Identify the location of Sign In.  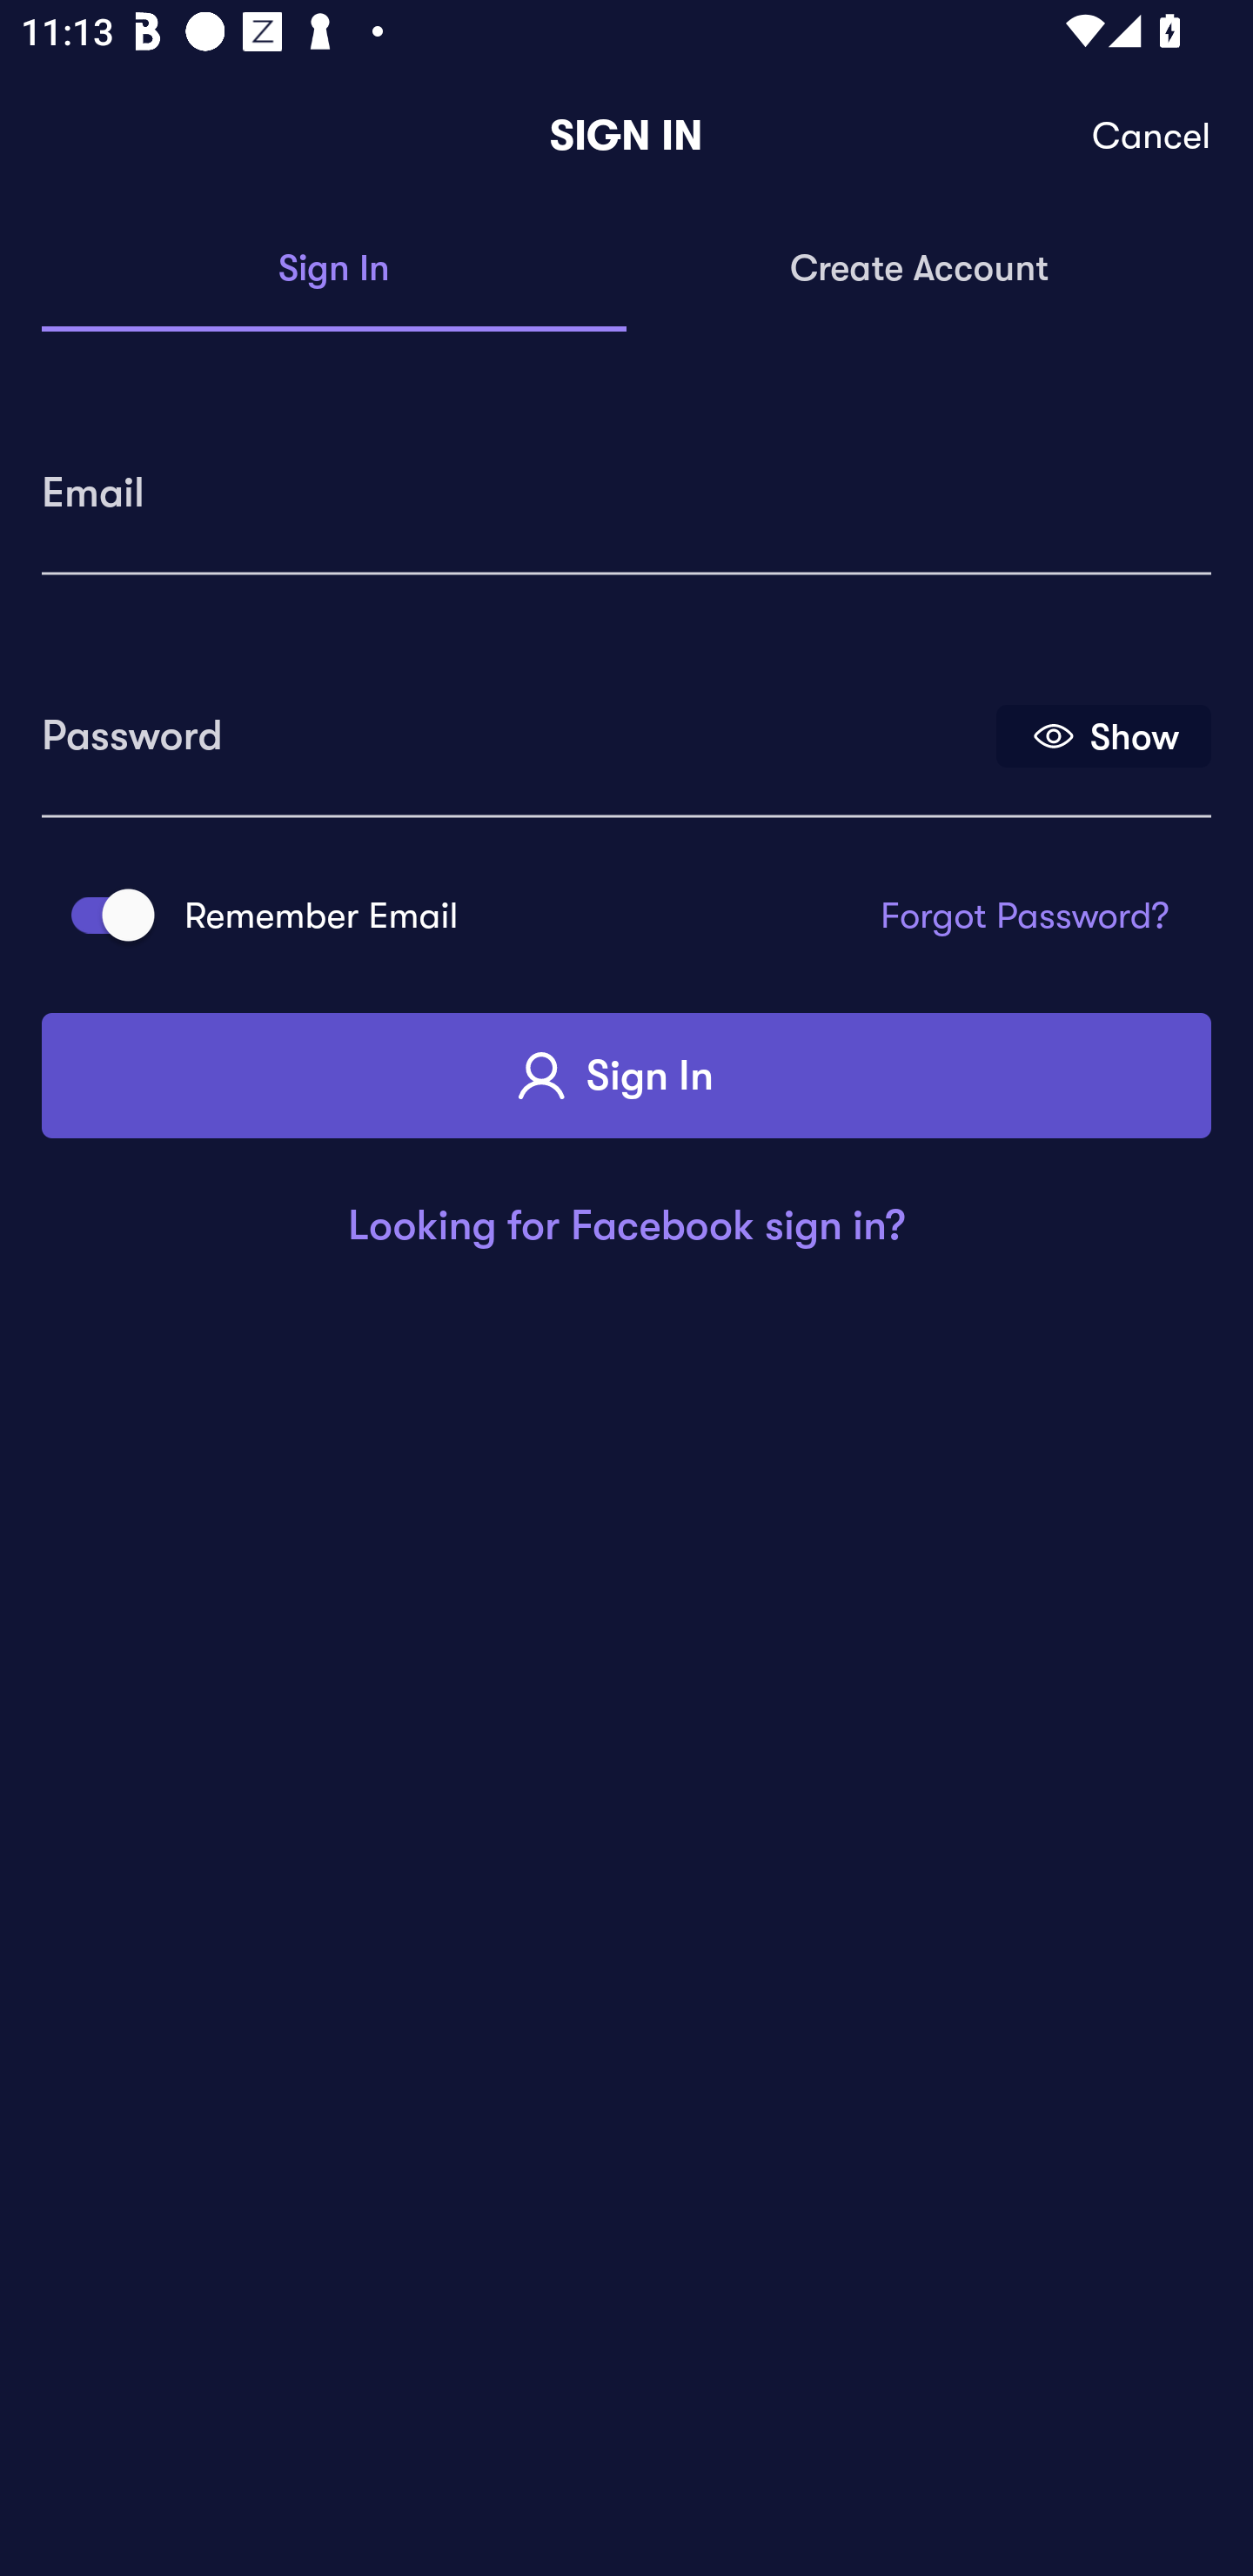
(334, 270).